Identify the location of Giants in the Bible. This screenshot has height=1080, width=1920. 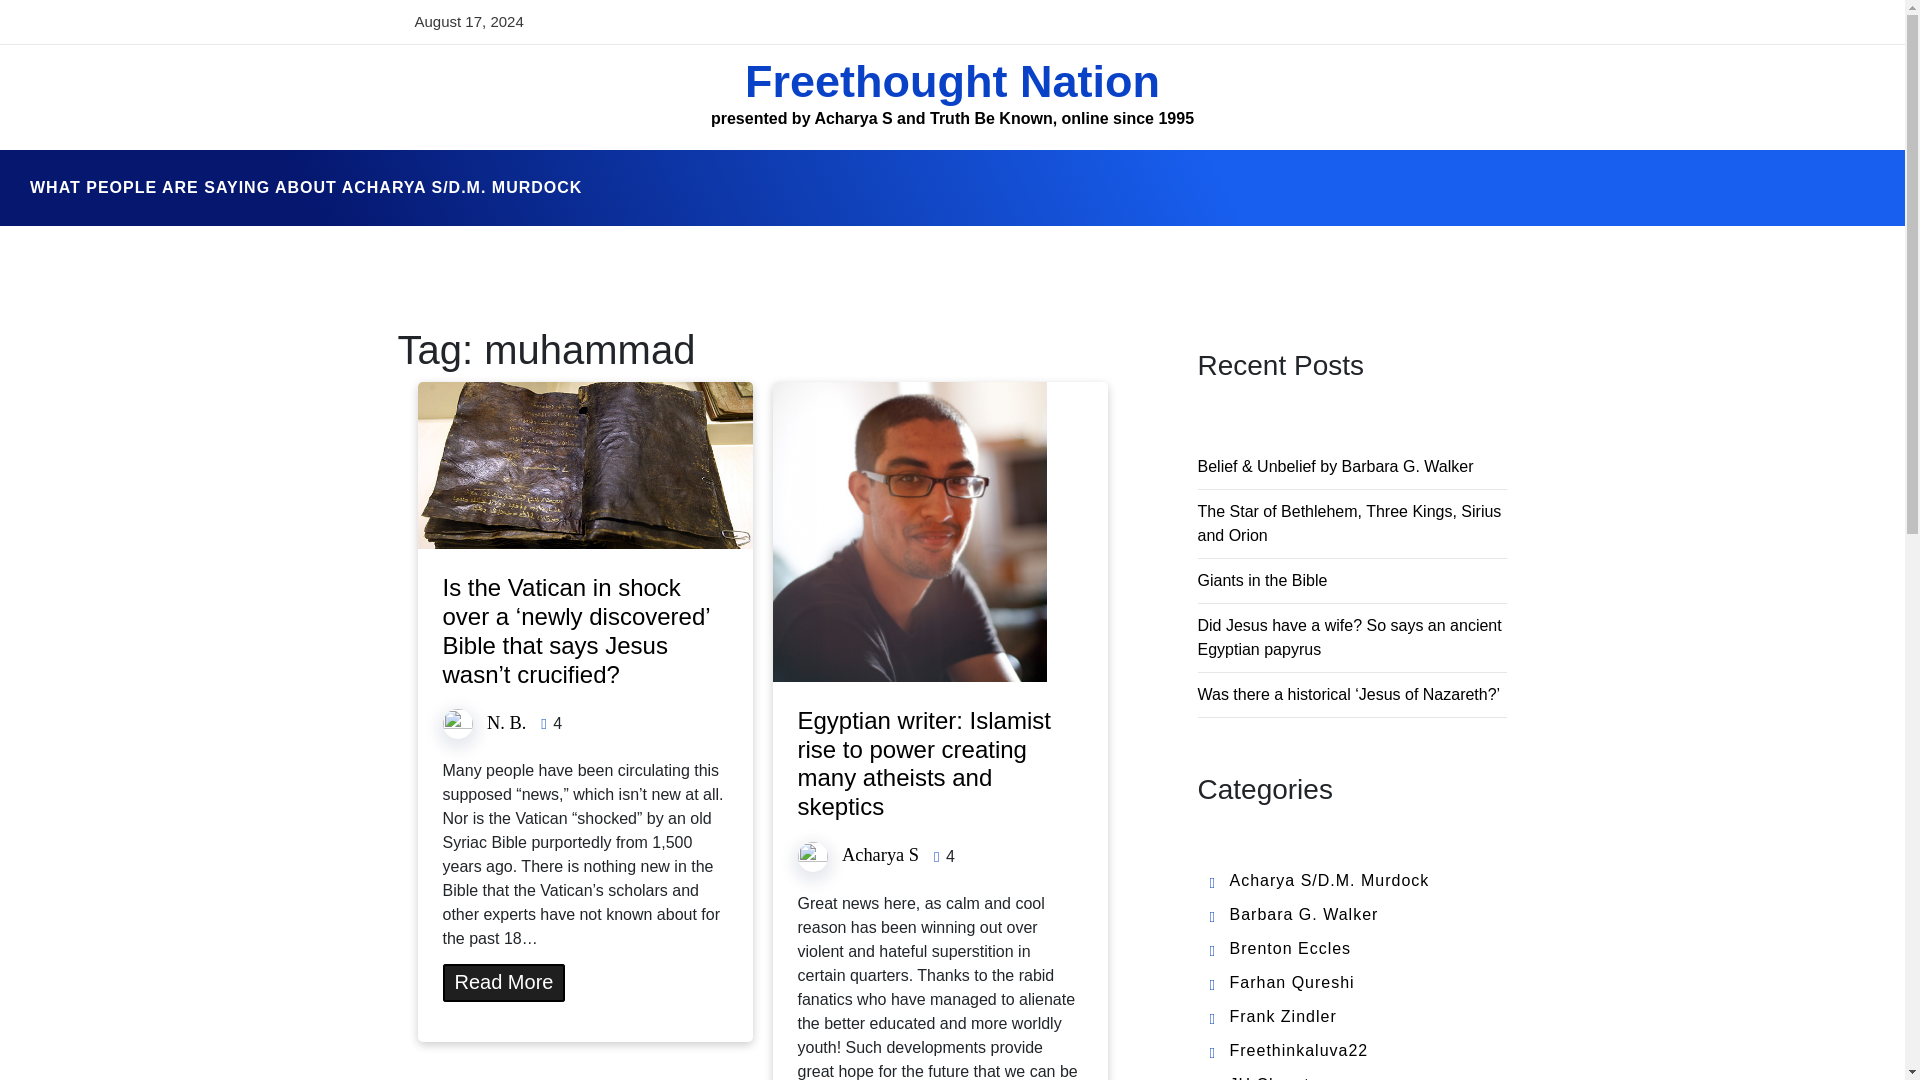
(1263, 580).